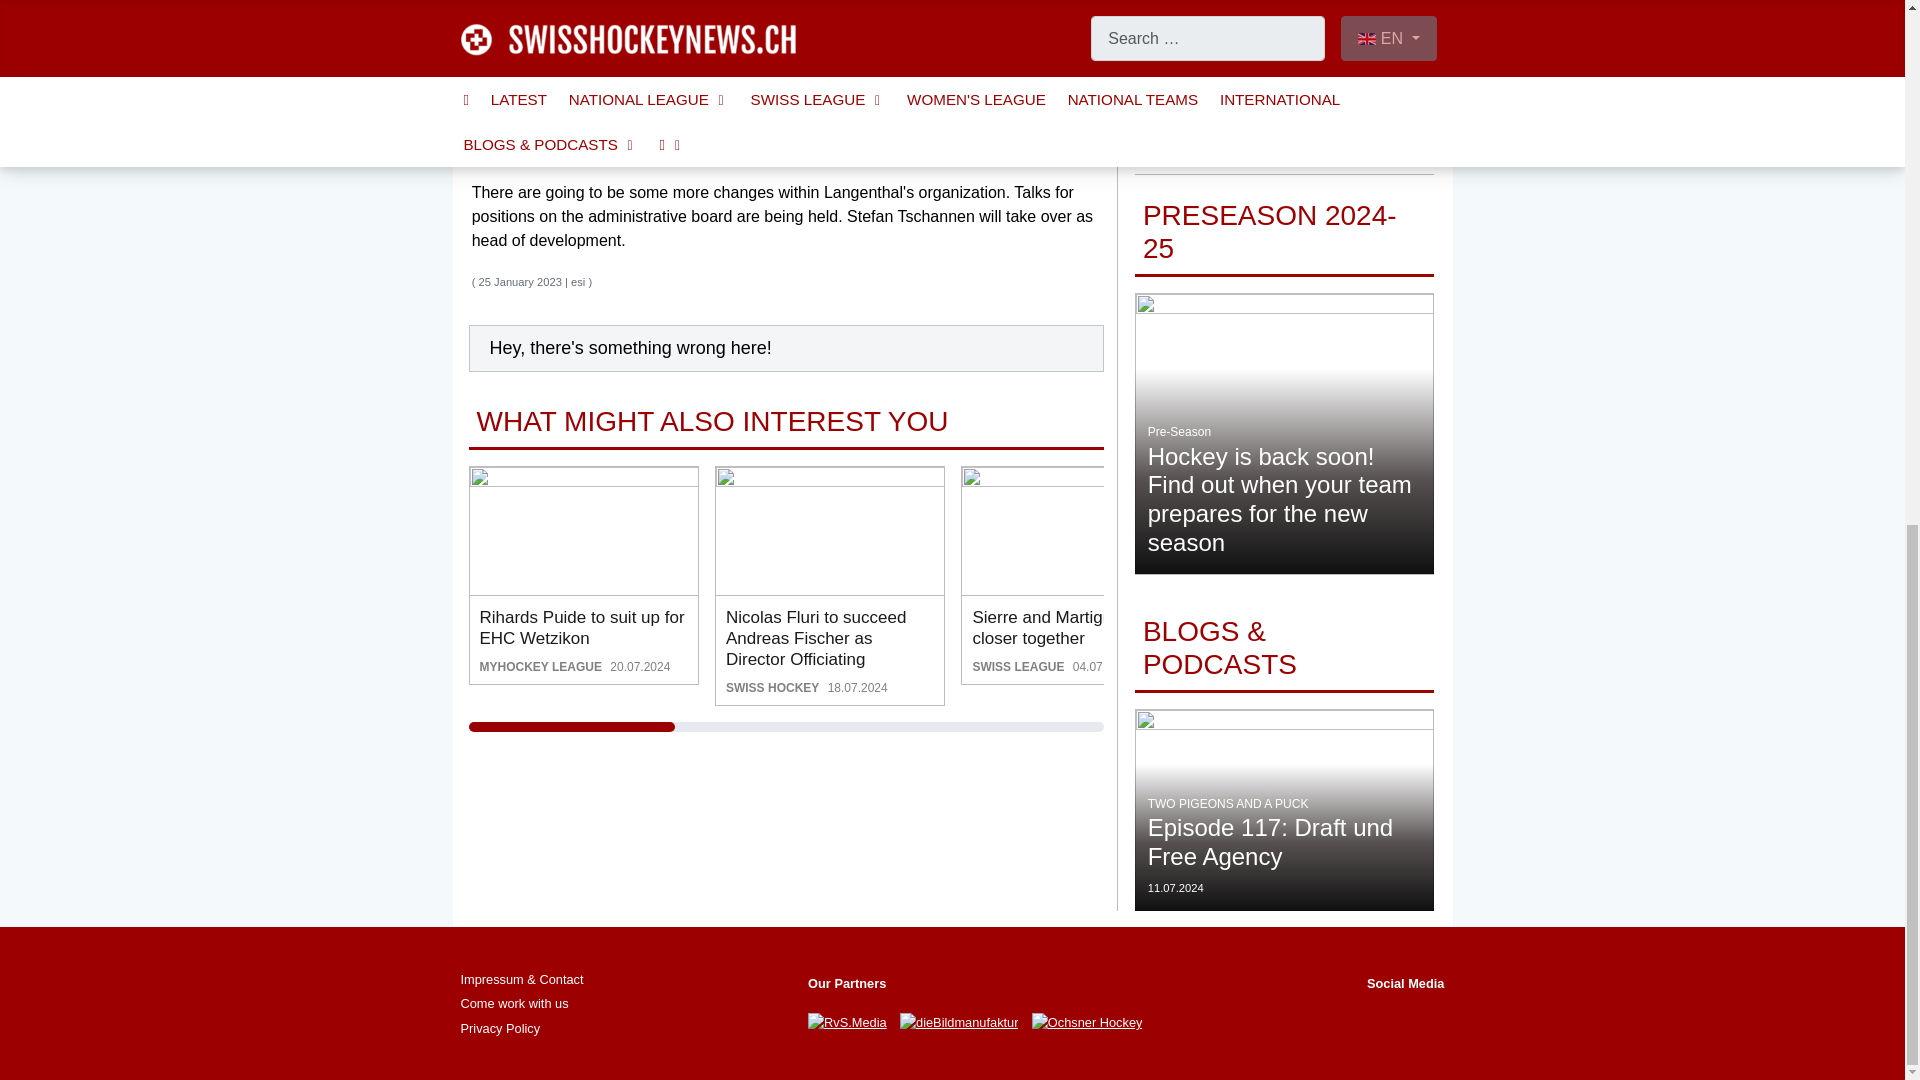 This screenshot has width=1920, height=1080. I want to click on Sierre and Martigny to work closer together, so click(1076, 530).